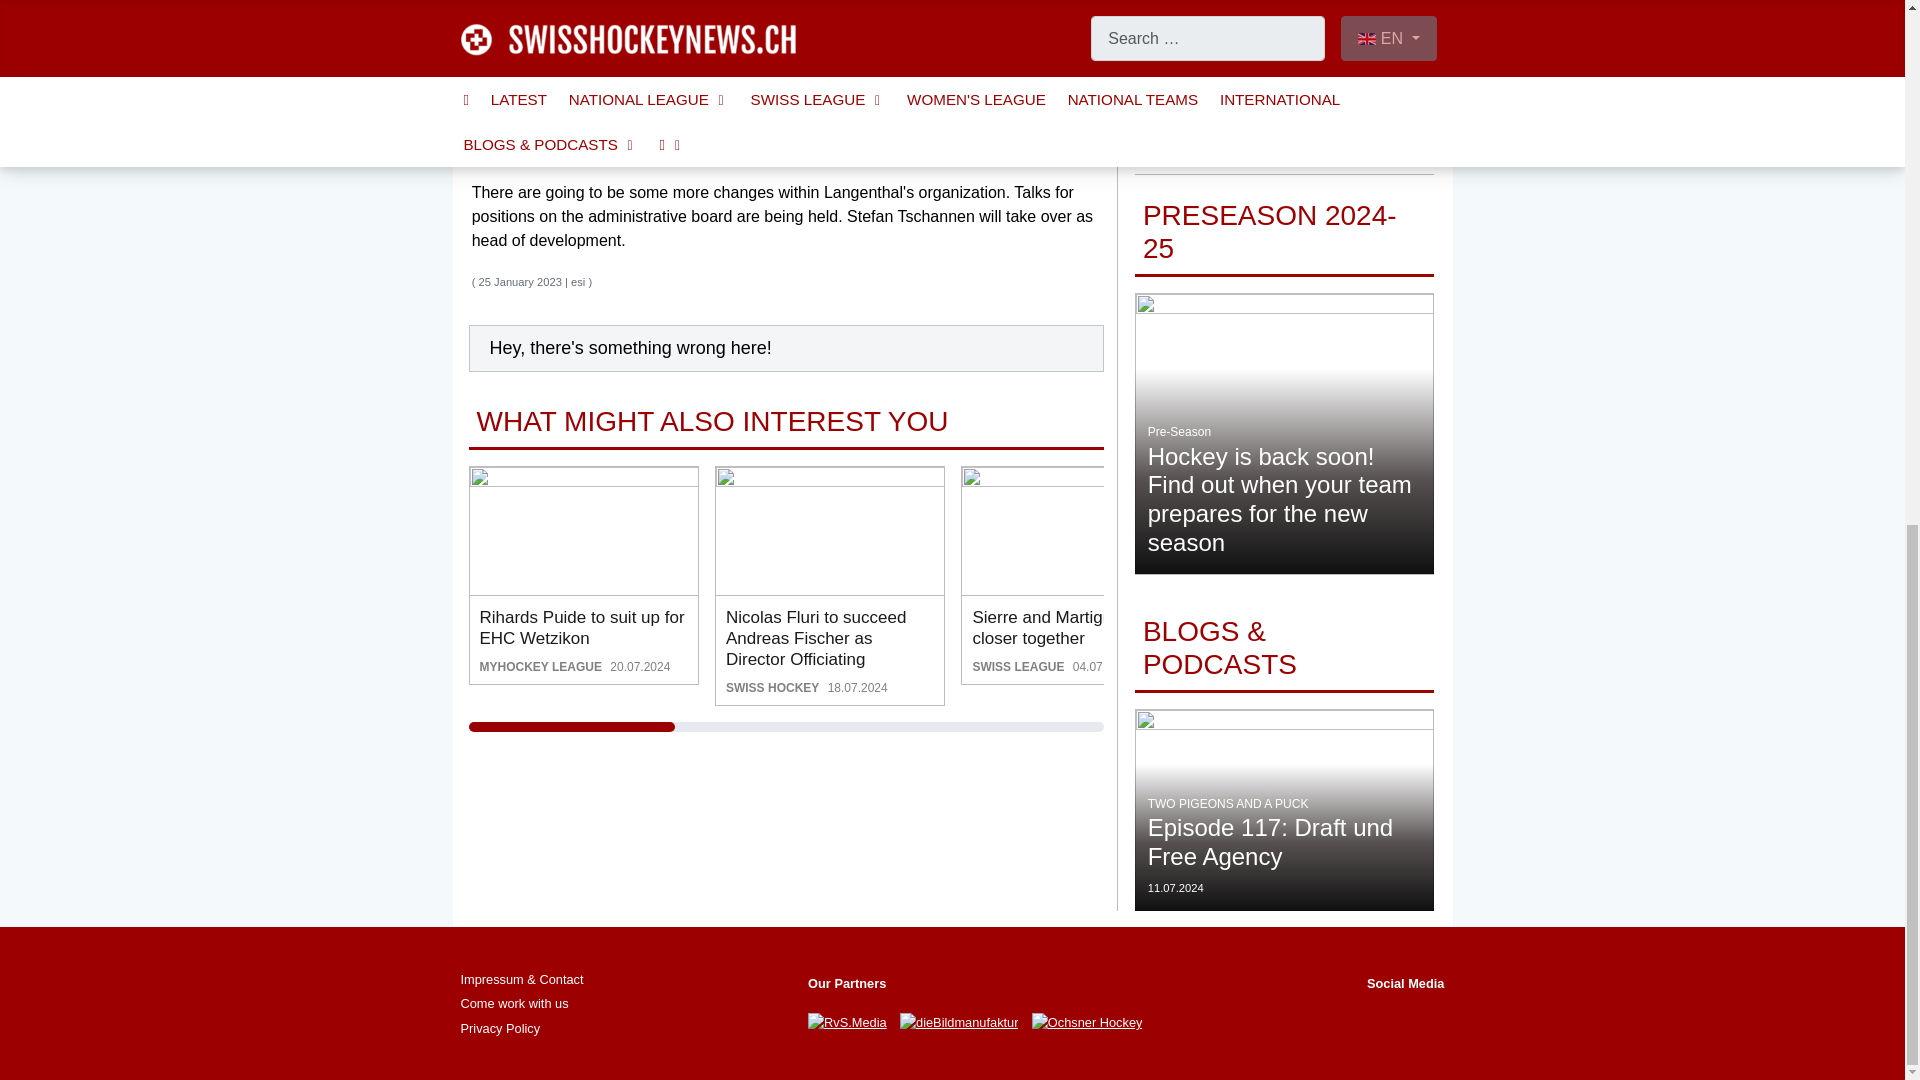 This screenshot has width=1920, height=1080. I want to click on Sierre and Martigny to work closer together, so click(1076, 530).